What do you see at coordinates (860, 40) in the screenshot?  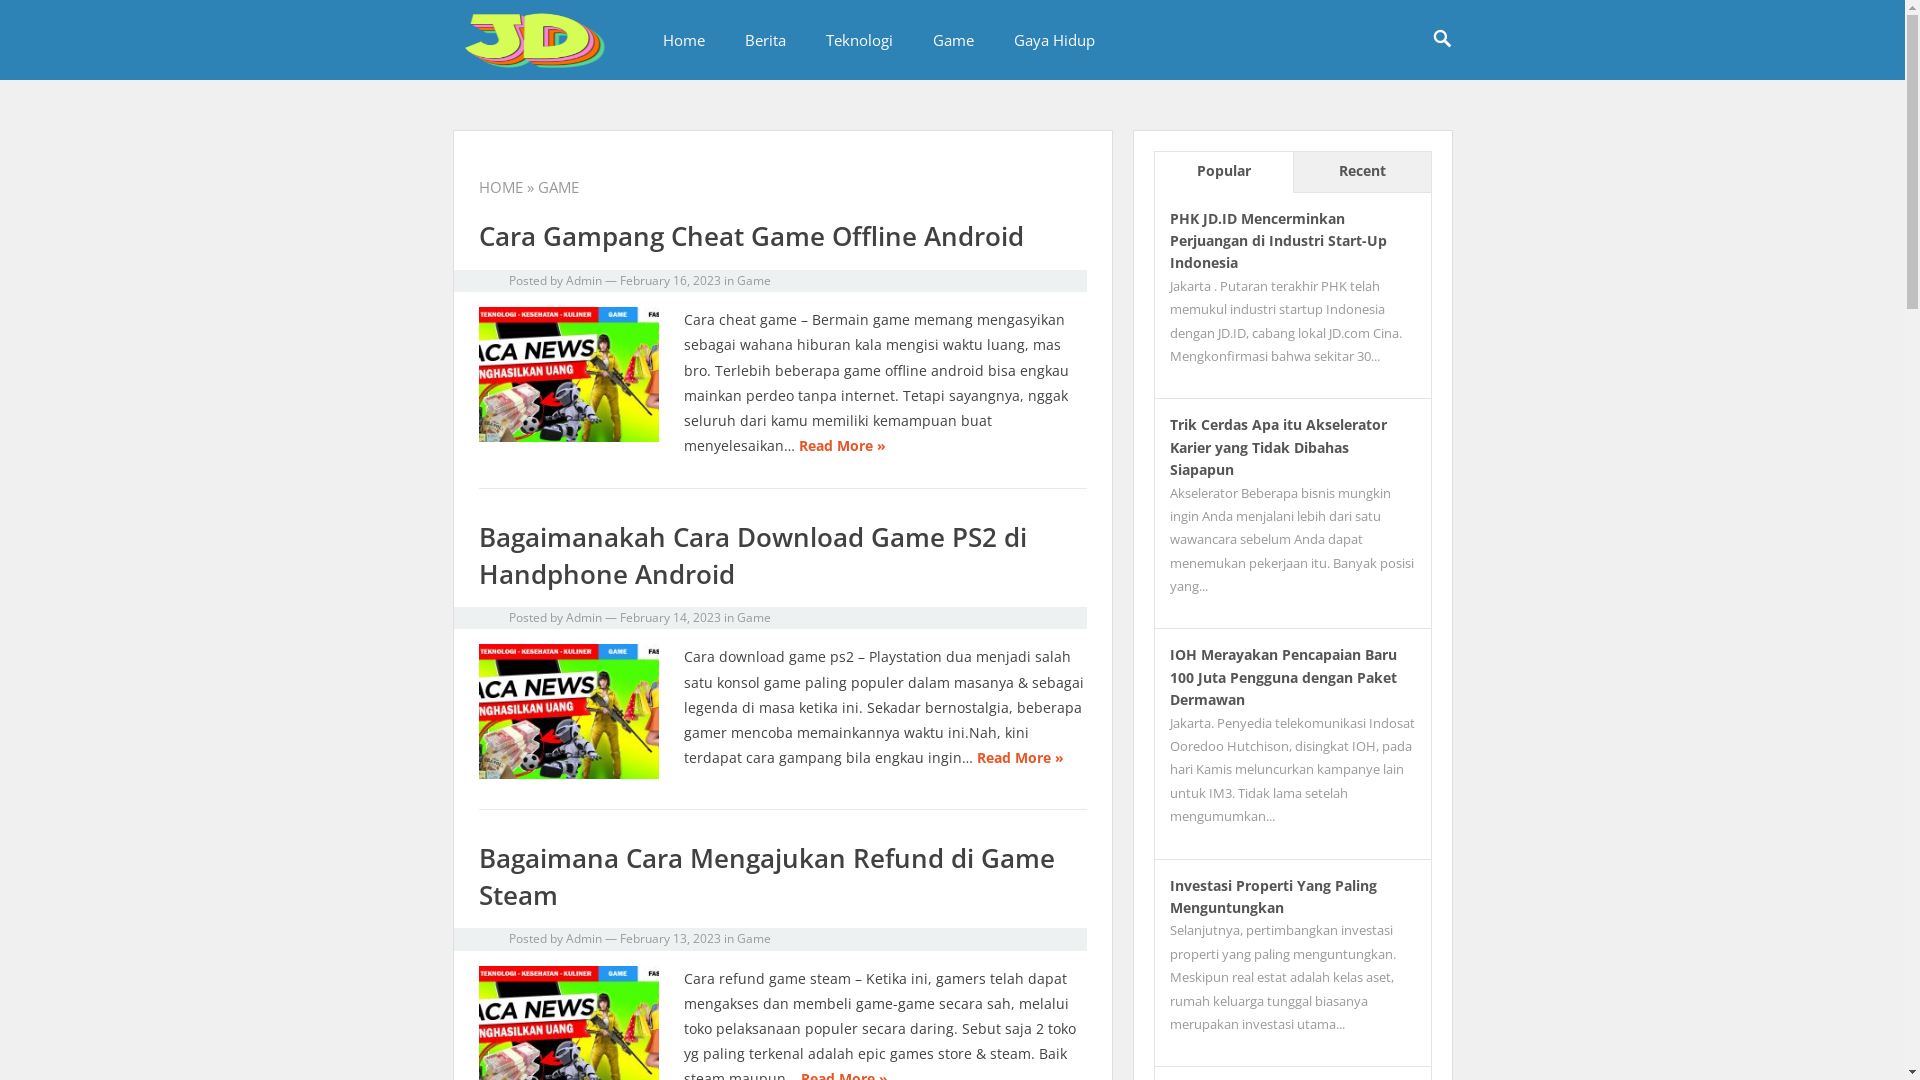 I see `Teknologi` at bounding box center [860, 40].